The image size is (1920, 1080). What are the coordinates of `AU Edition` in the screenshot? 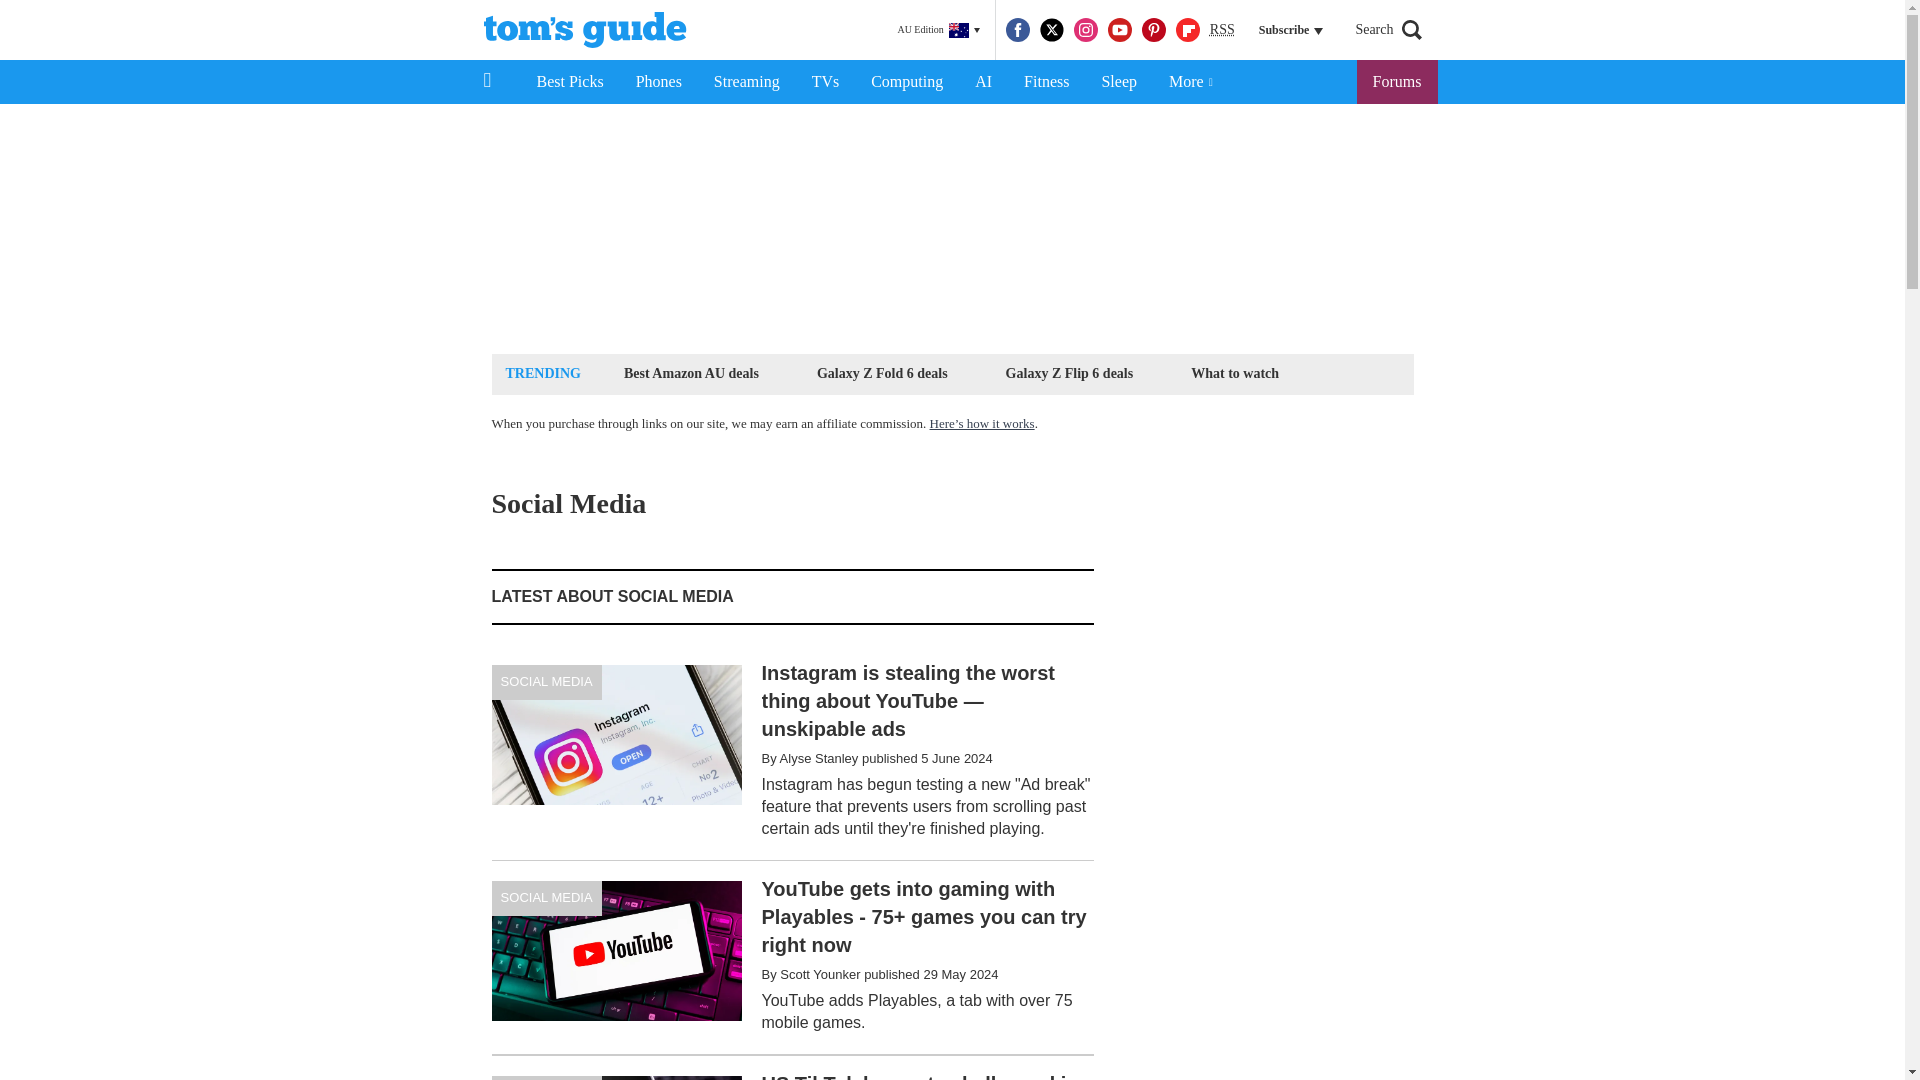 It's located at (938, 30).